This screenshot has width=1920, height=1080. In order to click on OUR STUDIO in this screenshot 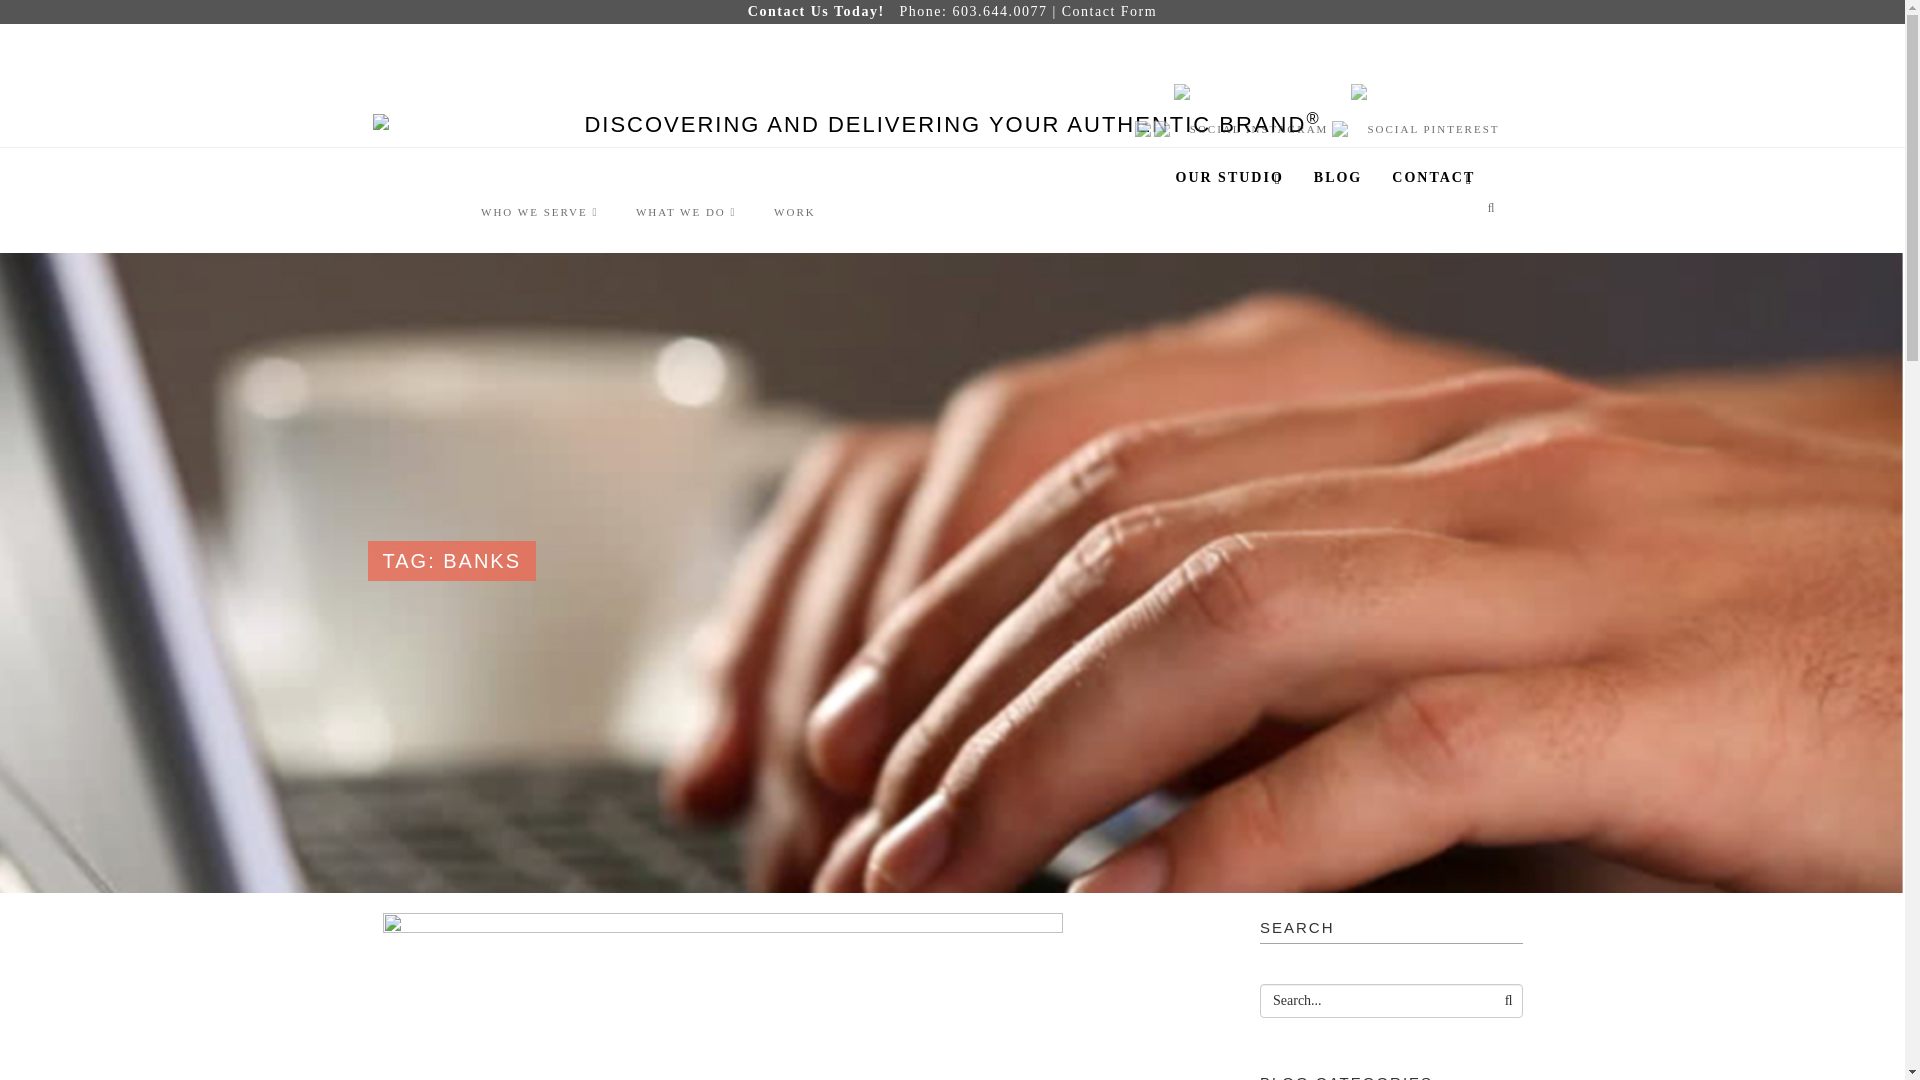, I will do `click(1228, 177)`.